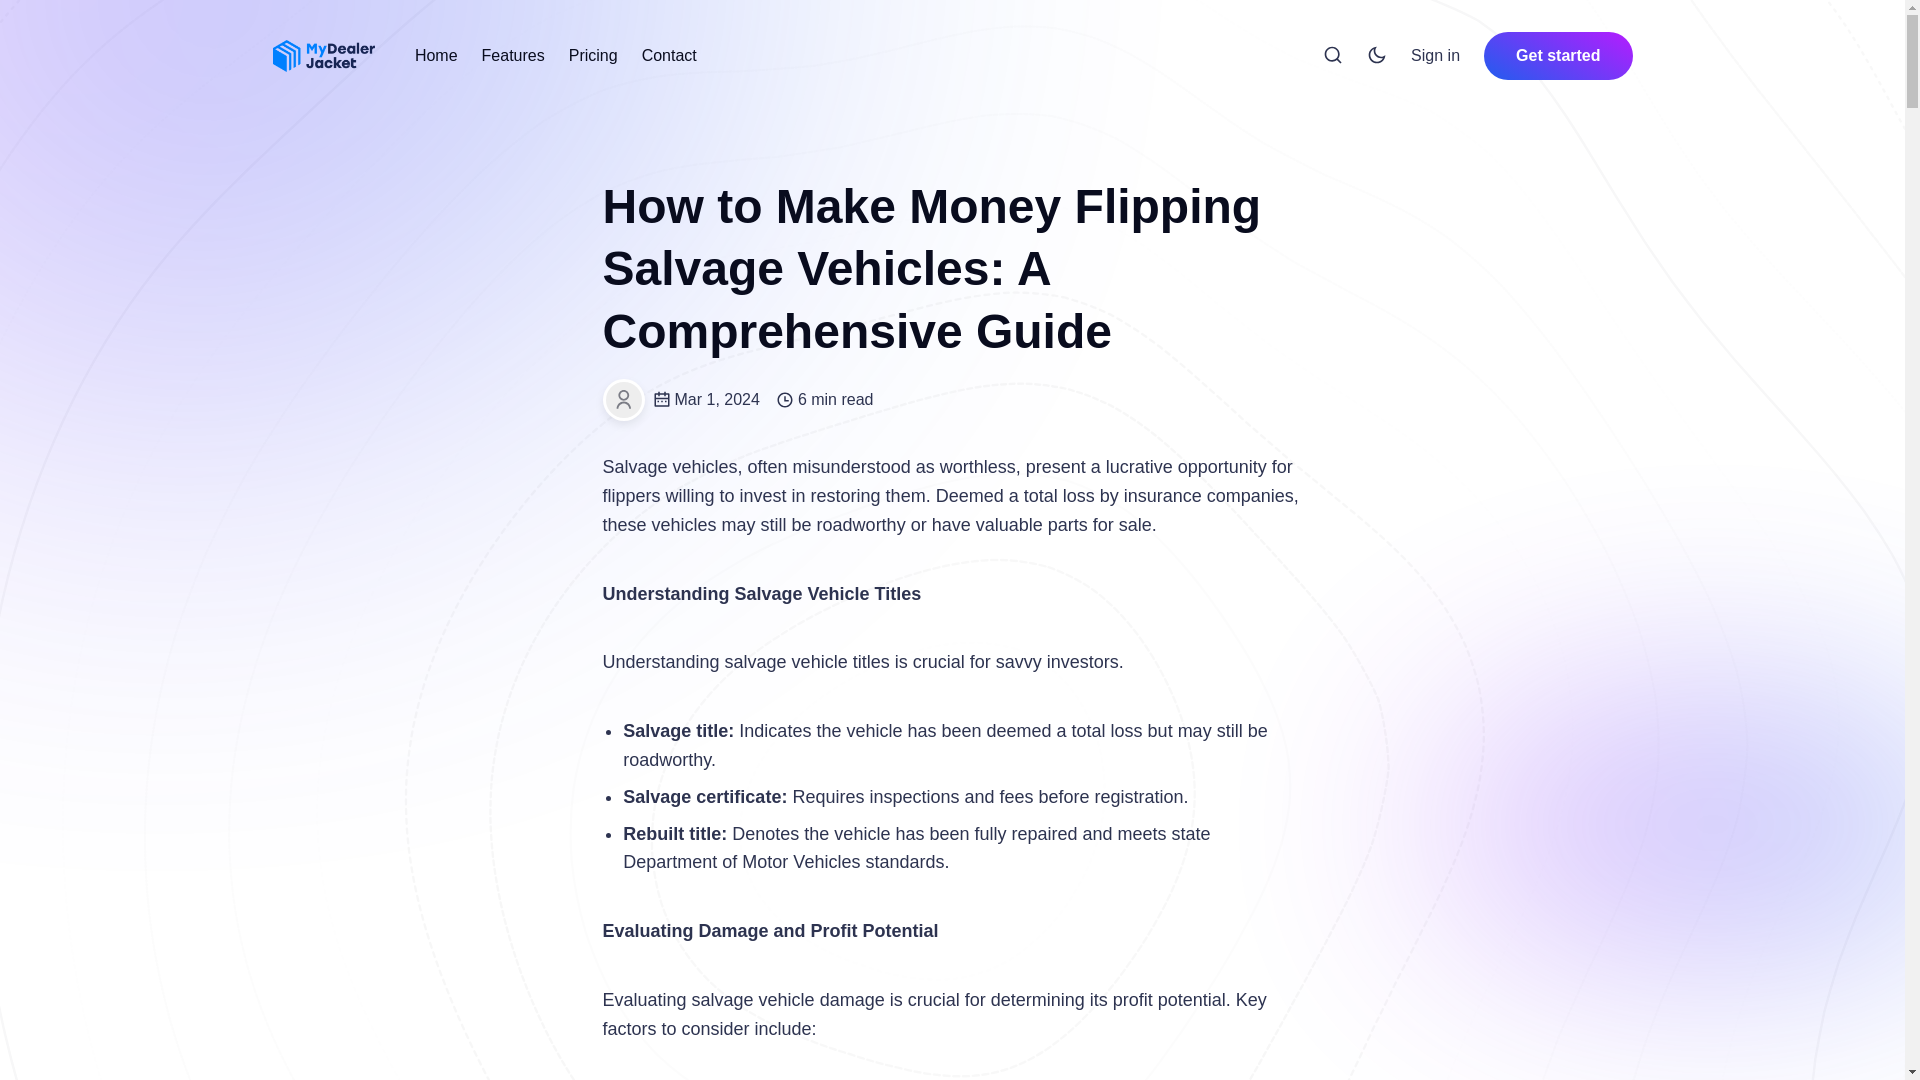  What do you see at coordinates (1435, 56) in the screenshot?
I see `Sign in` at bounding box center [1435, 56].